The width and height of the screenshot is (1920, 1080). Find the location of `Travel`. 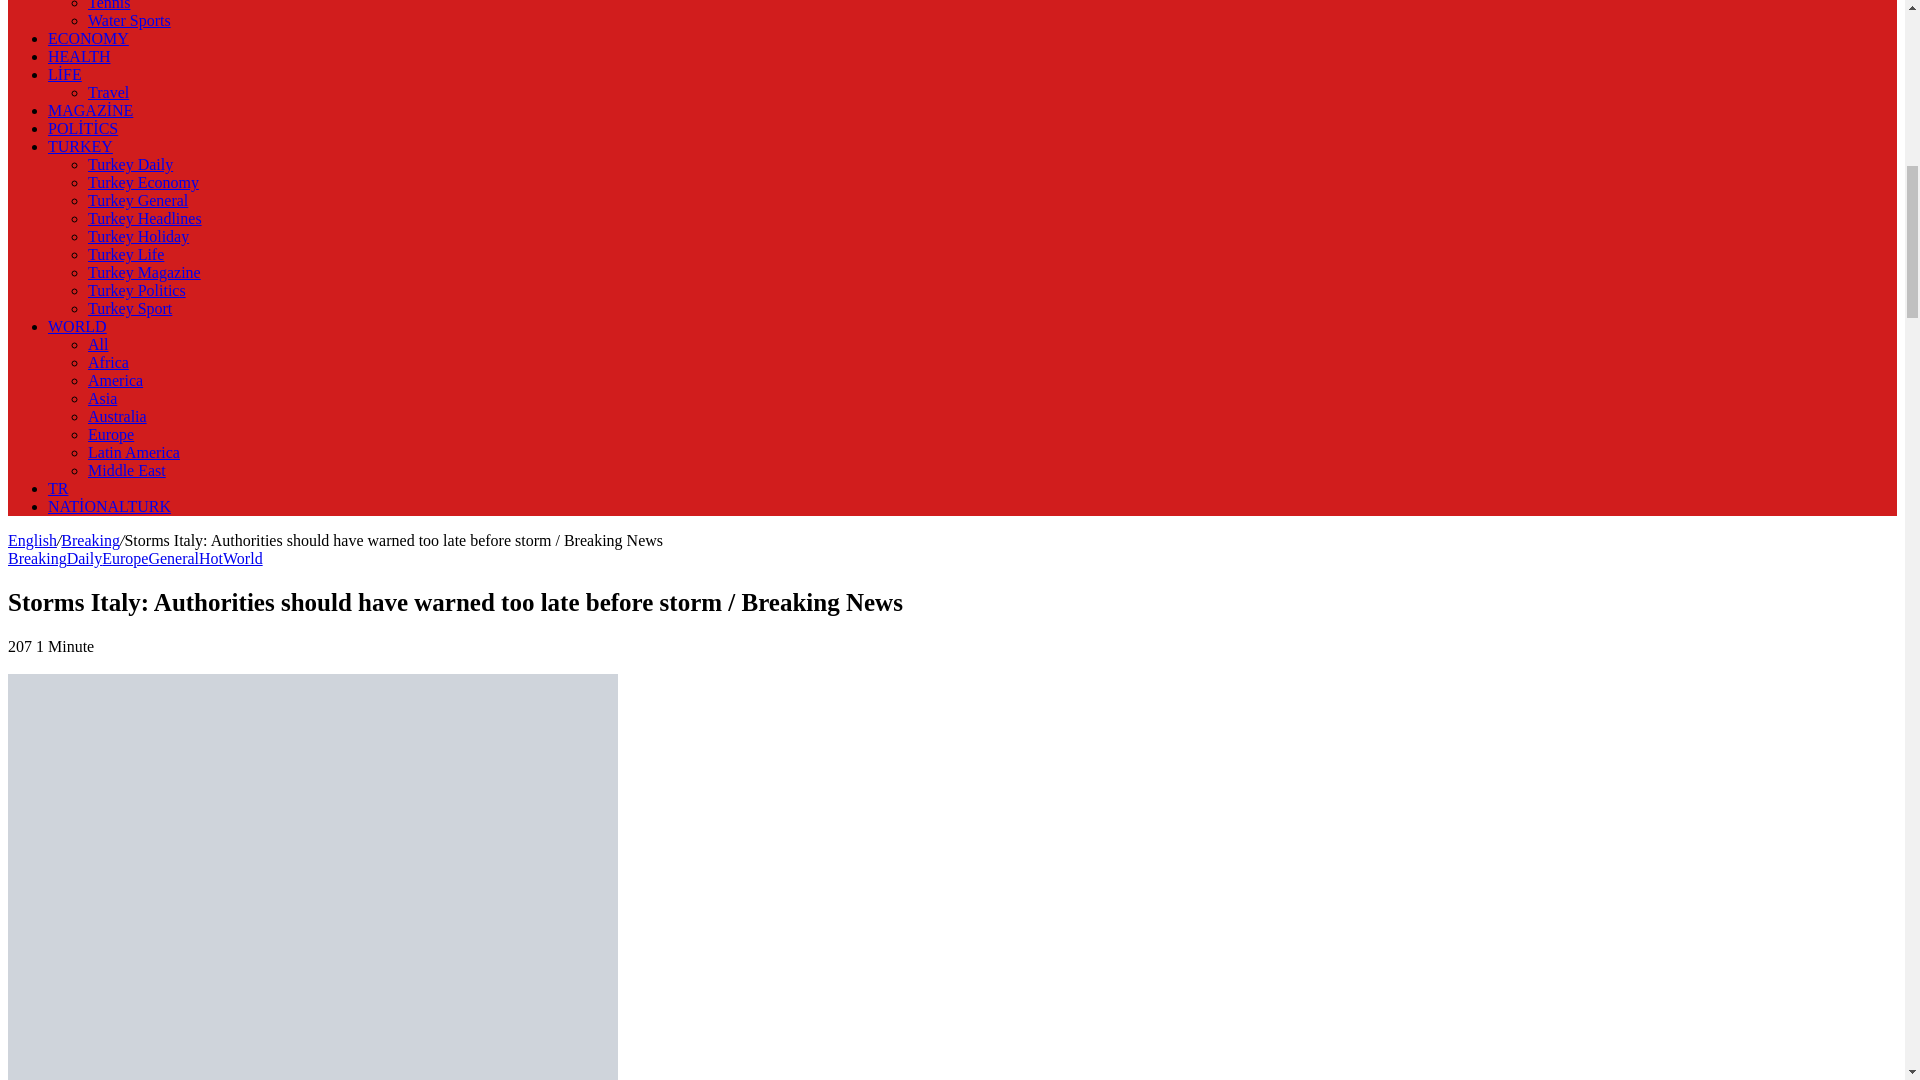

Travel is located at coordinates (108, 92).